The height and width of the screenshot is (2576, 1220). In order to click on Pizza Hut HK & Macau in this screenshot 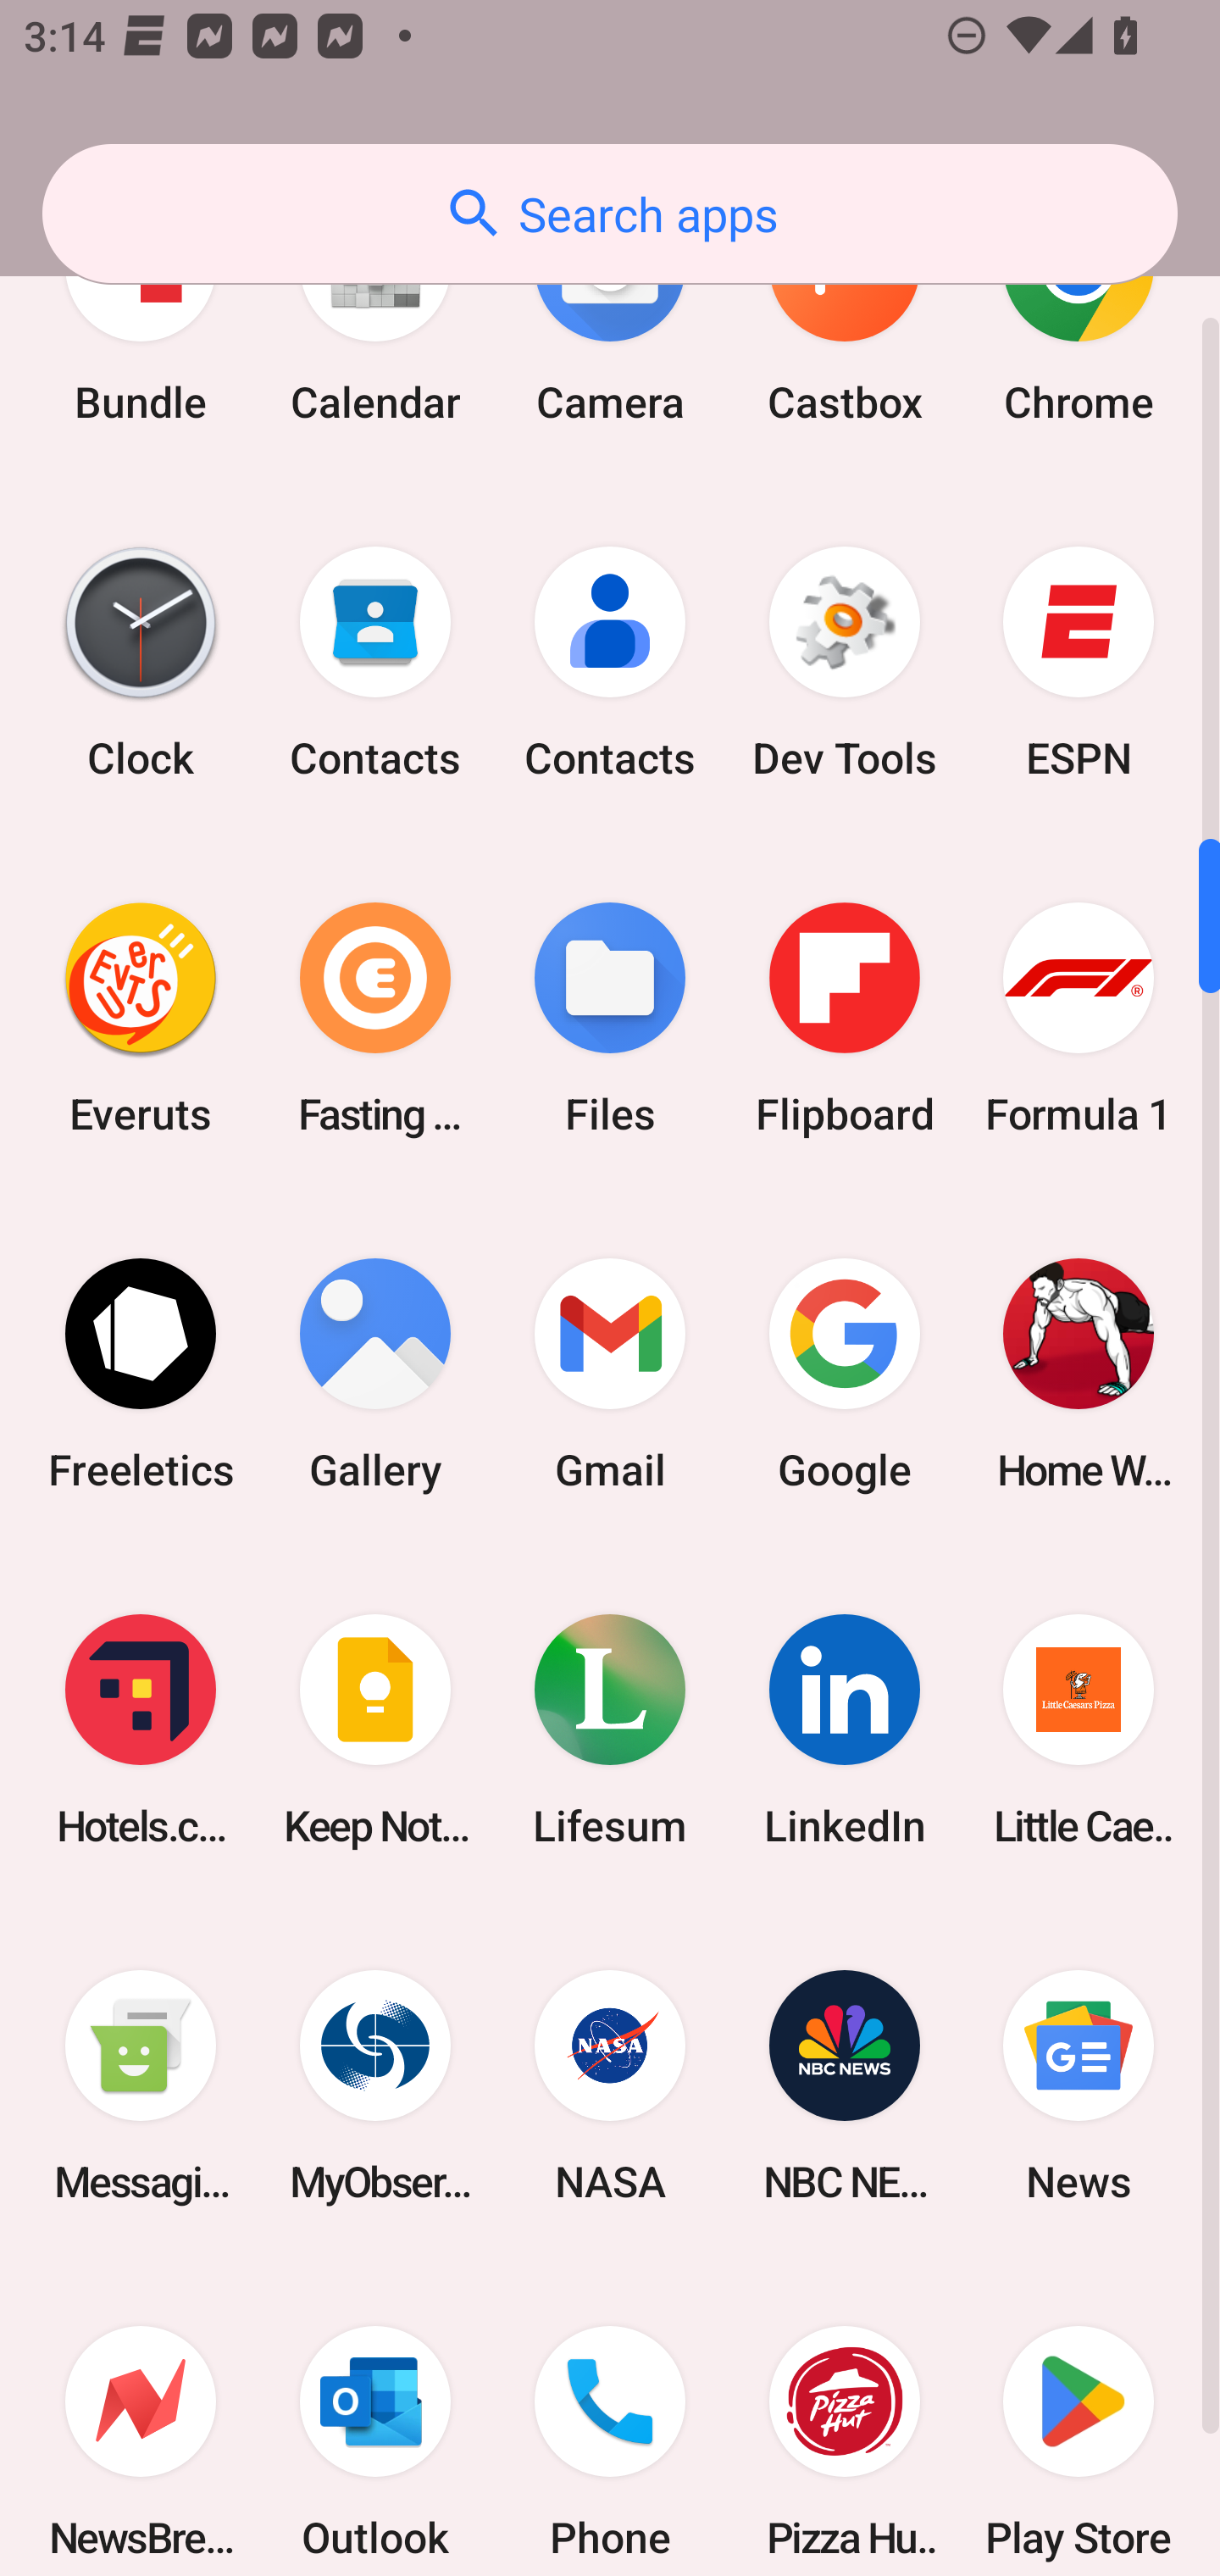, I will do `click(844, 2420)`.